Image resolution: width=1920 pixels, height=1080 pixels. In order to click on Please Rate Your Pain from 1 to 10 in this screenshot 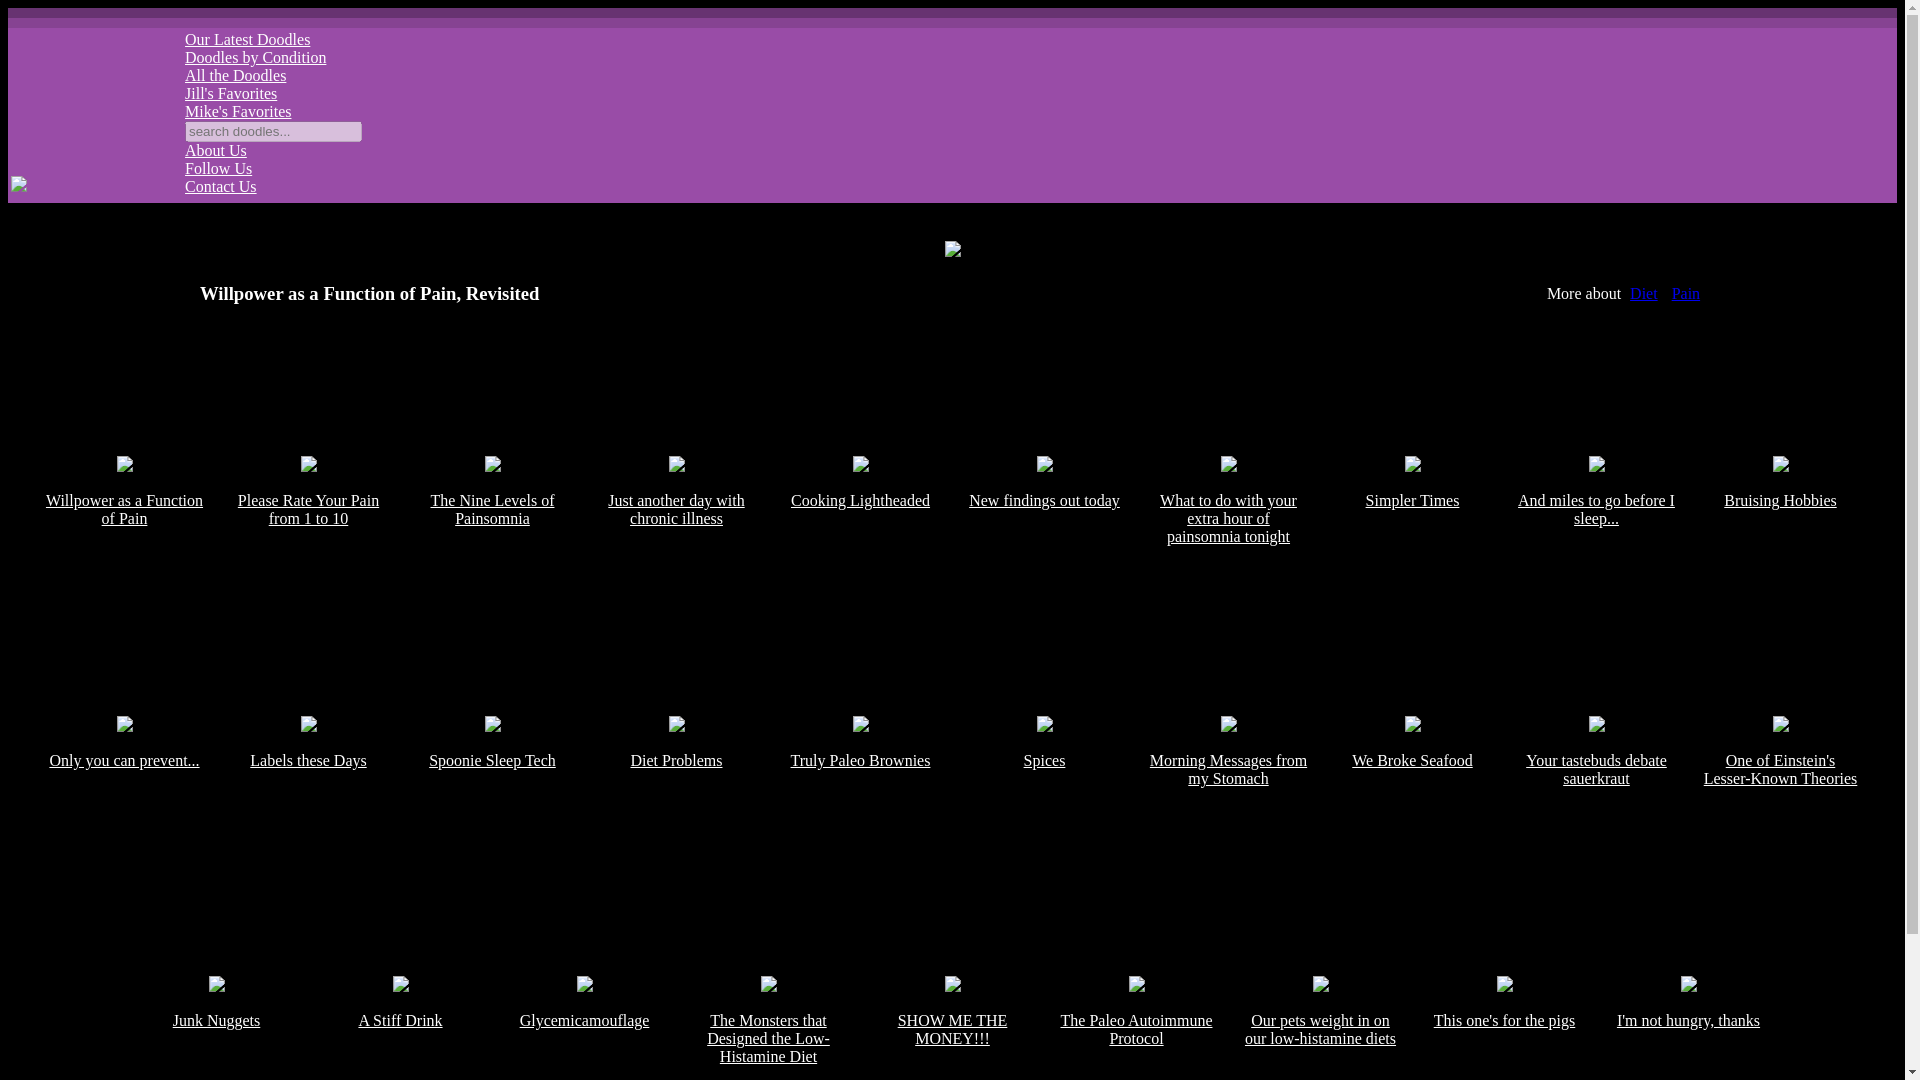, I will do `click(308, 575)`.